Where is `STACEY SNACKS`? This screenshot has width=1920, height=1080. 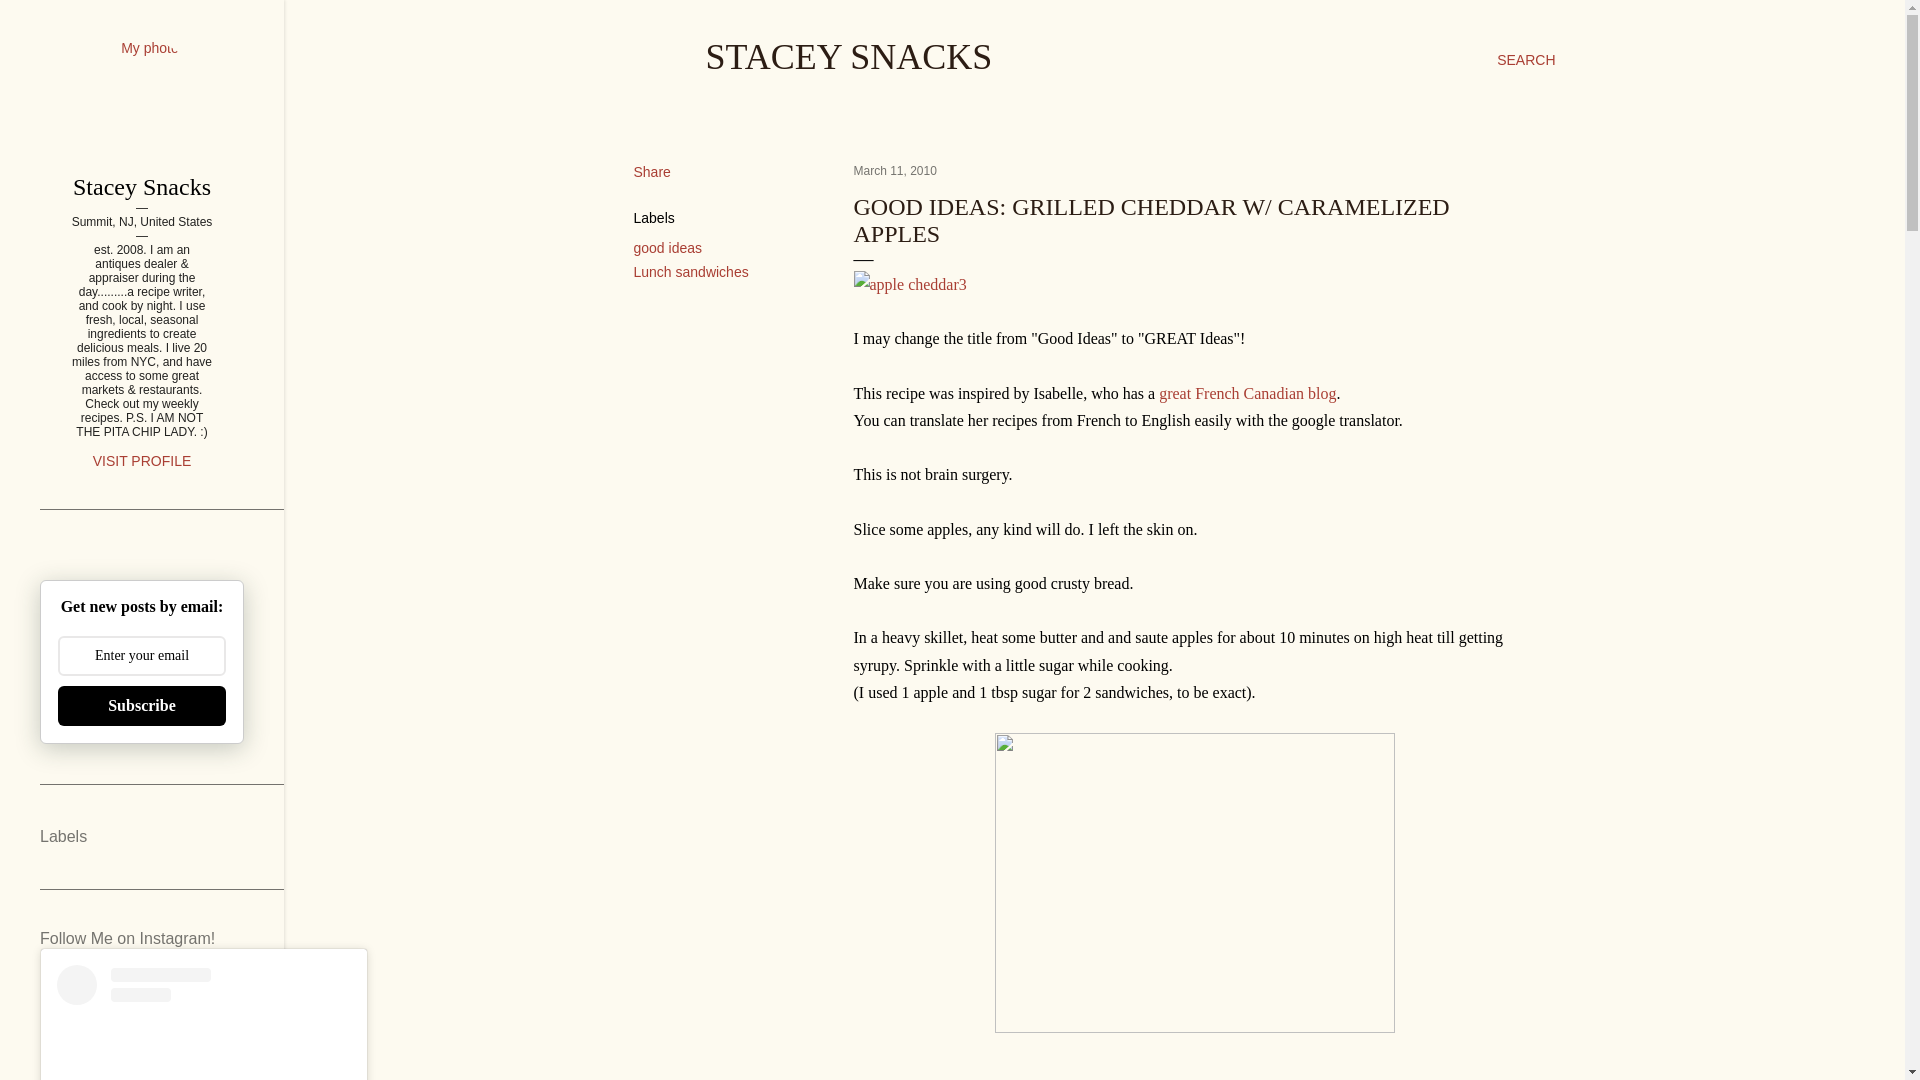
STACEY SNACKS is located at coordinates (849, 56).